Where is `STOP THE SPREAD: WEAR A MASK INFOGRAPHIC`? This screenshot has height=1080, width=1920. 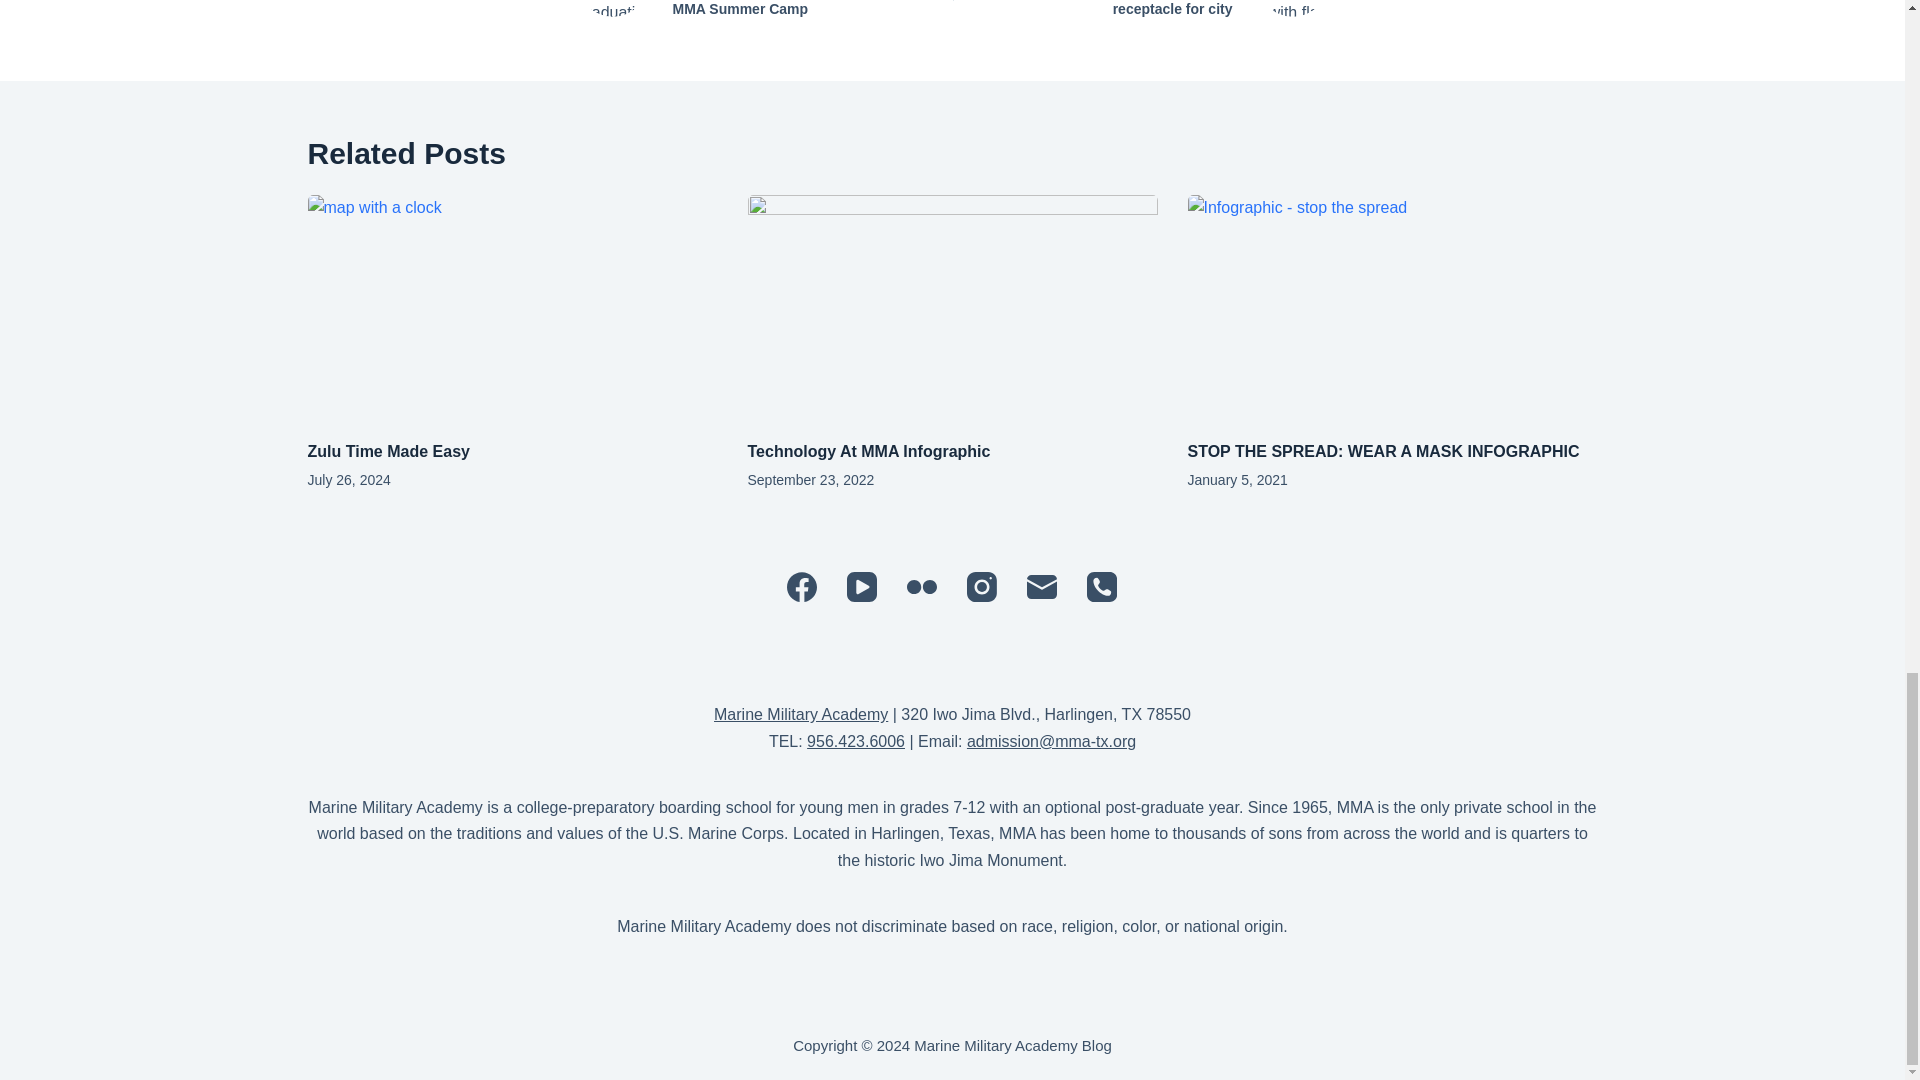
STOP THE SPREAD: WEAR A MASK INFOGRAPHIC is located at coordinates (1384, 451).